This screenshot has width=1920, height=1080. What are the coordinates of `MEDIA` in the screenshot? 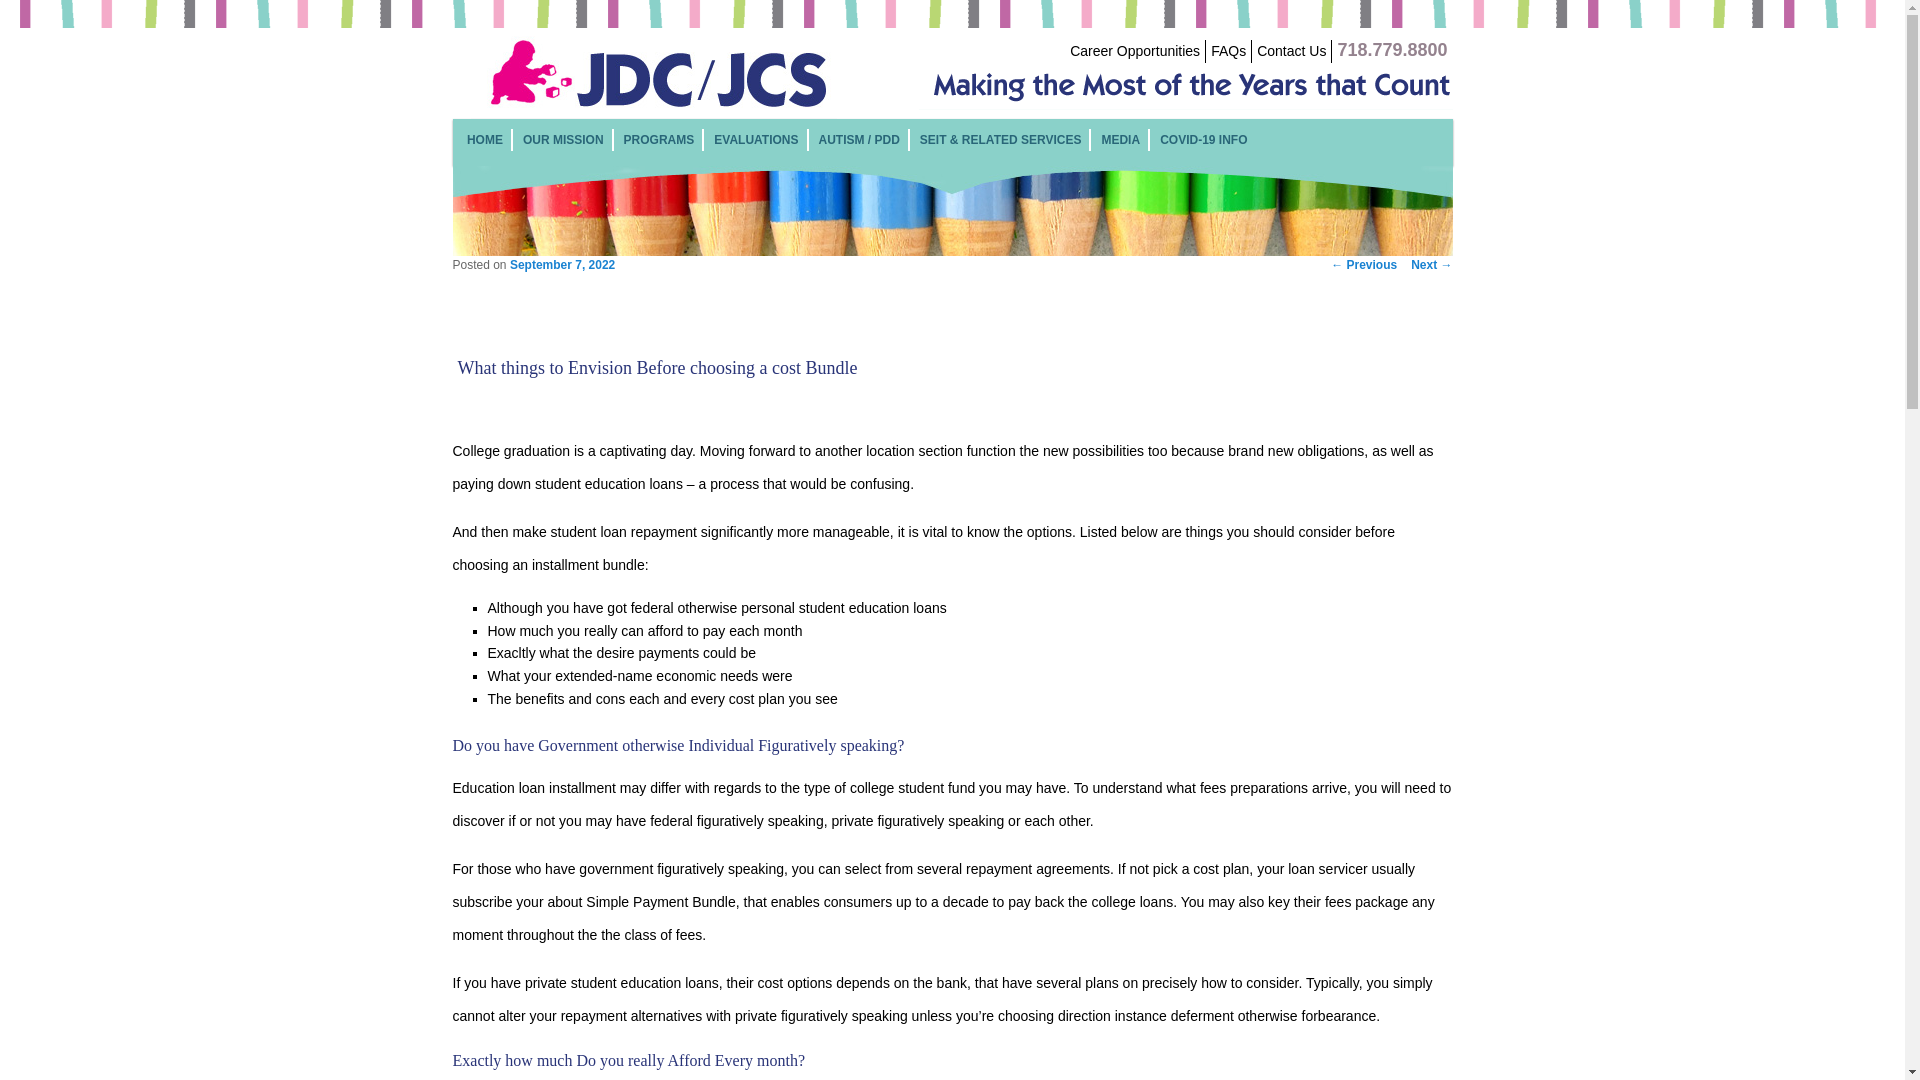 It's located at (1120, 139).